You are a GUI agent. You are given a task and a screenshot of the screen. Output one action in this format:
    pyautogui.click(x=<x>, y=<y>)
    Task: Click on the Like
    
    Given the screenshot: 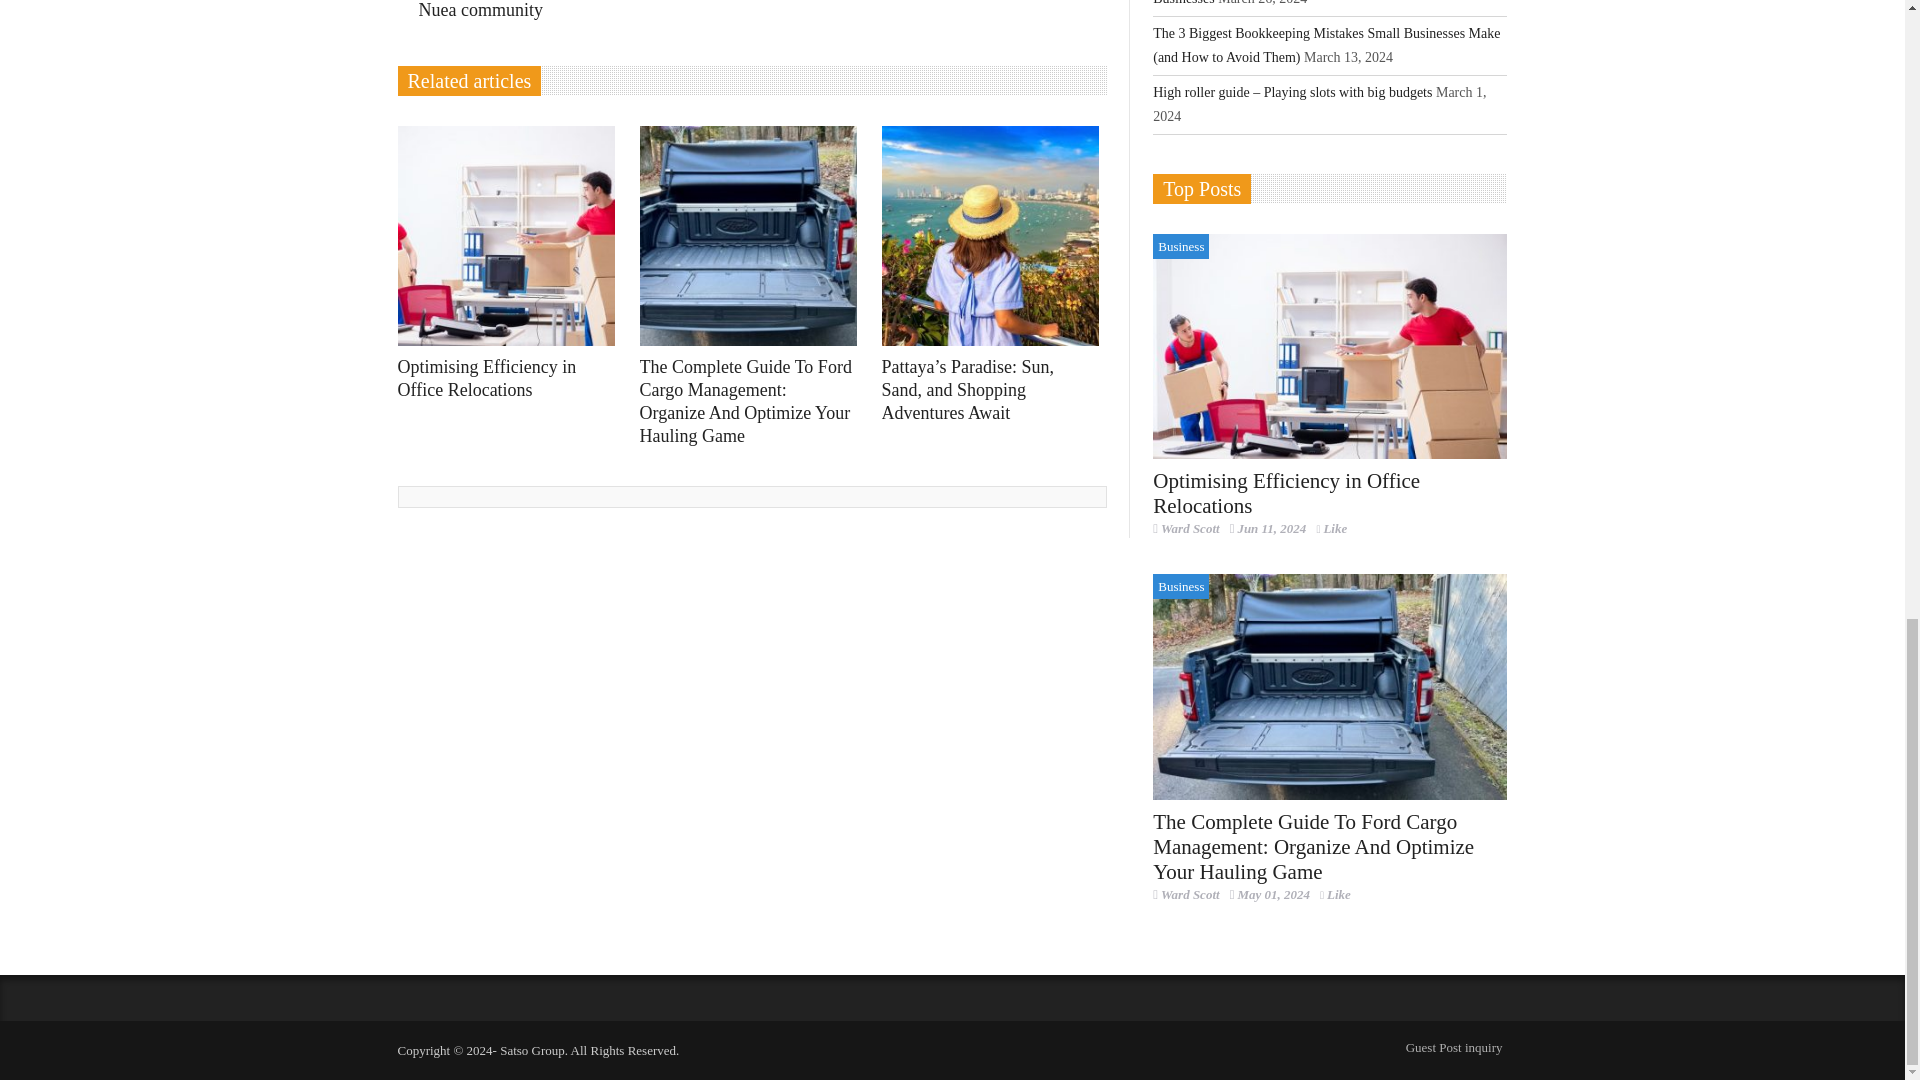 What is the action you would take?
    pyautogui.click(x=1336, y=894)
    